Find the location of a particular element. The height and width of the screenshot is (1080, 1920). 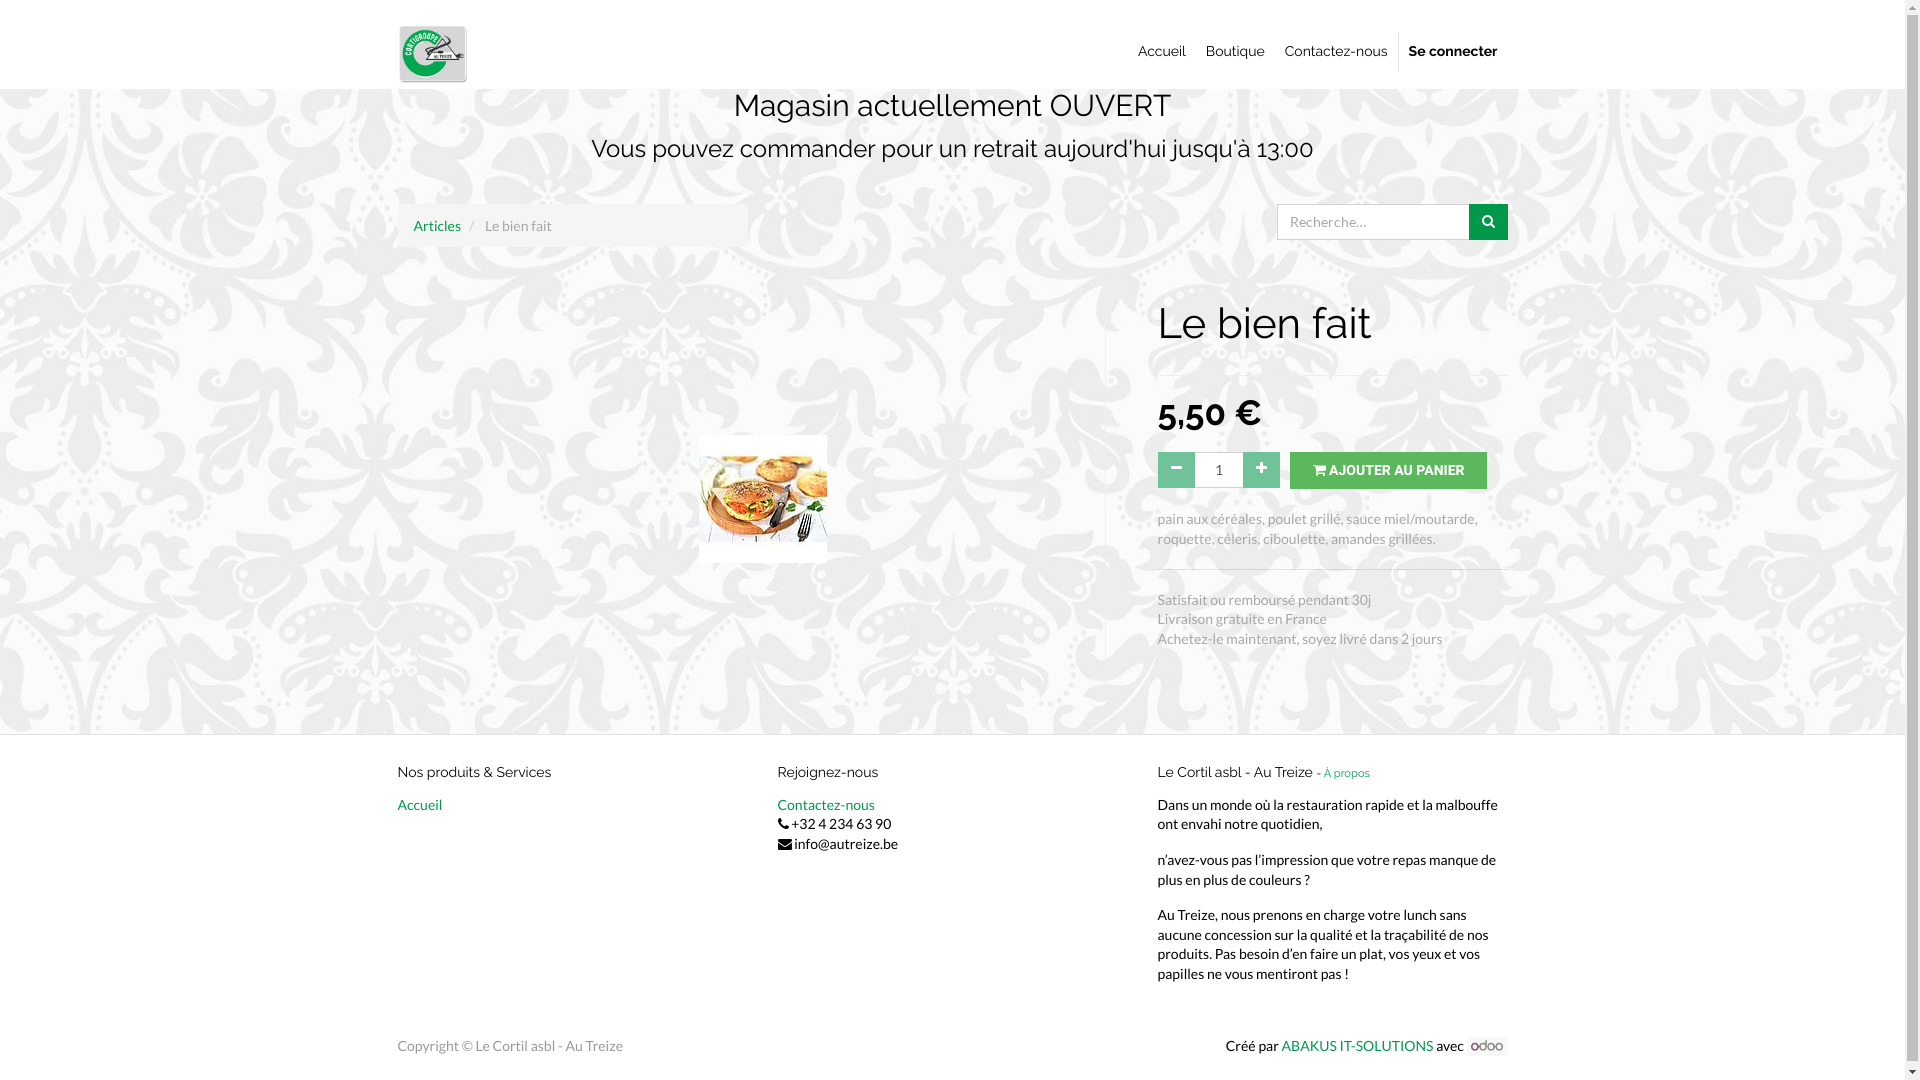

Ajouter is located at coordinates (1260, 470).